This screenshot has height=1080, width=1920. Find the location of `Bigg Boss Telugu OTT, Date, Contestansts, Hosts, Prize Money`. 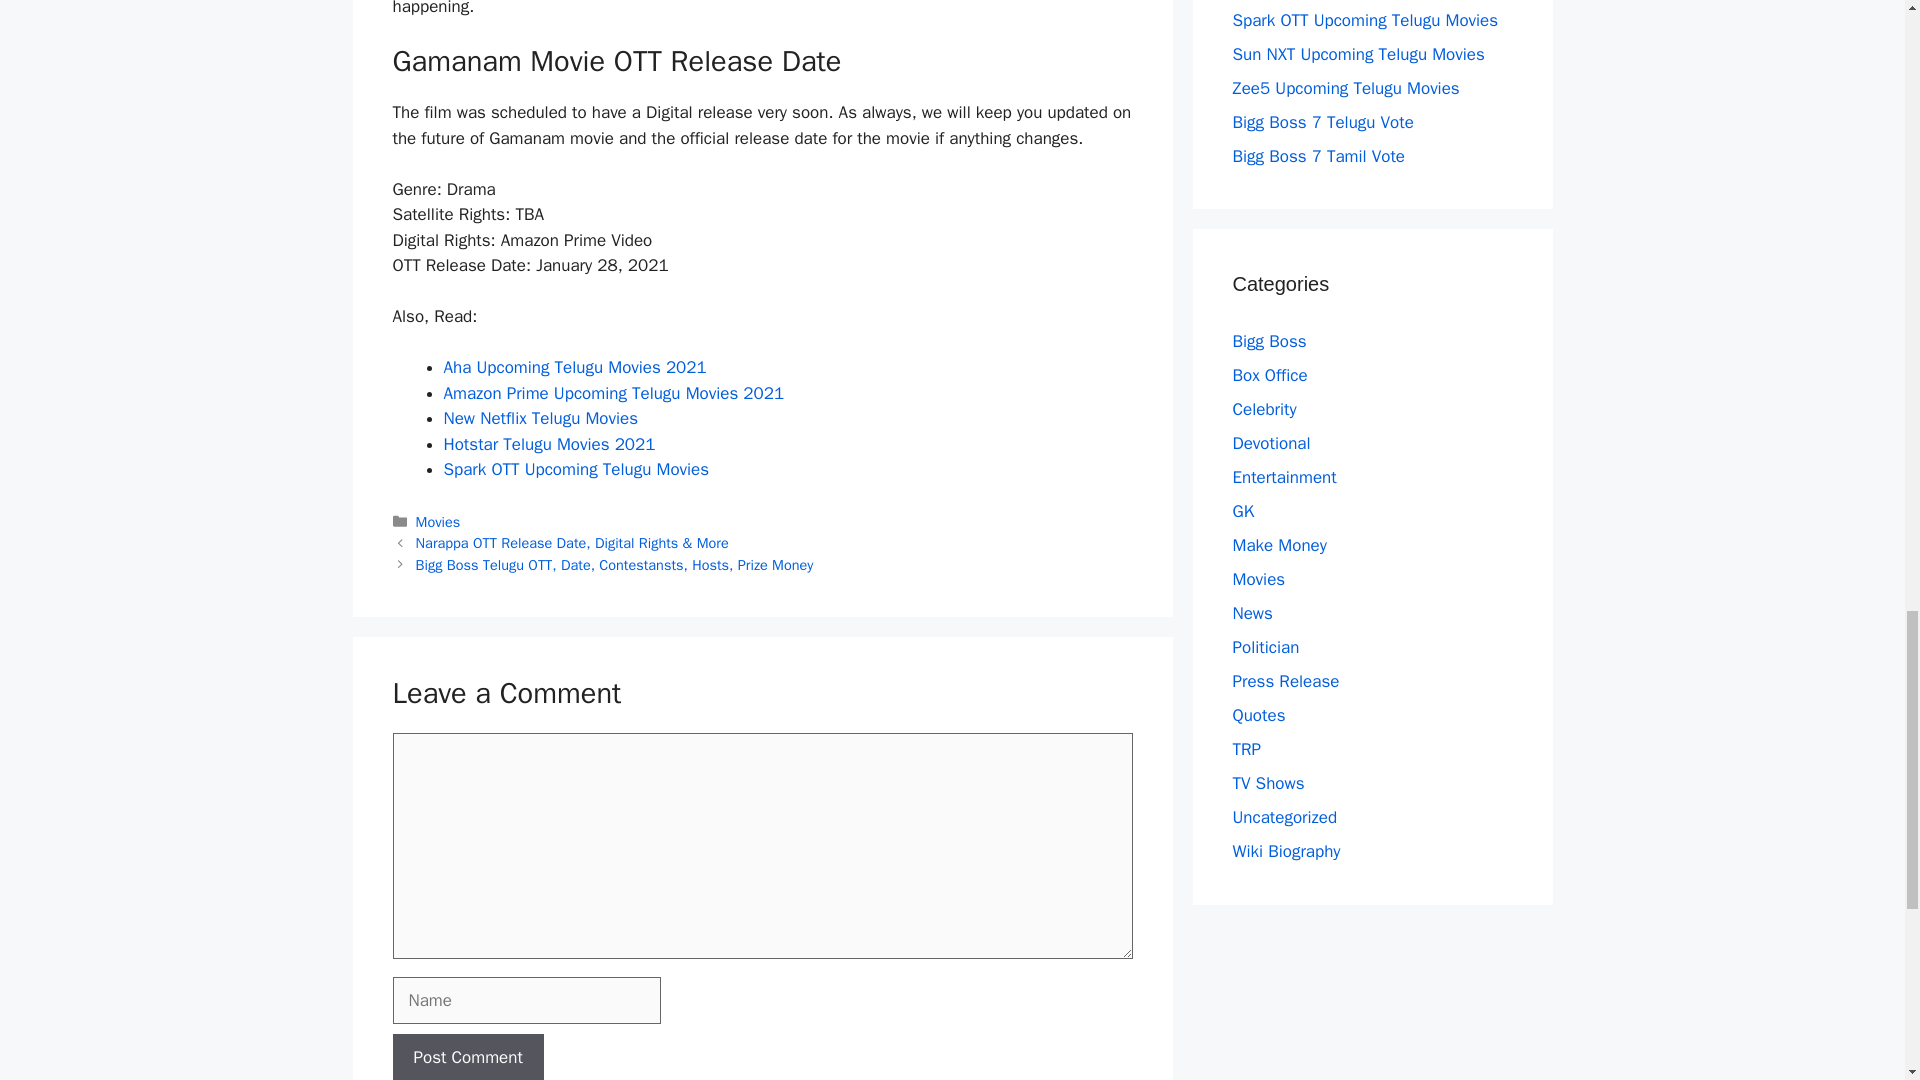

Bigg Boss Telugu OTT, Date, Contestansts, Hosts, Prize Money is located at coordinates (615, 564).